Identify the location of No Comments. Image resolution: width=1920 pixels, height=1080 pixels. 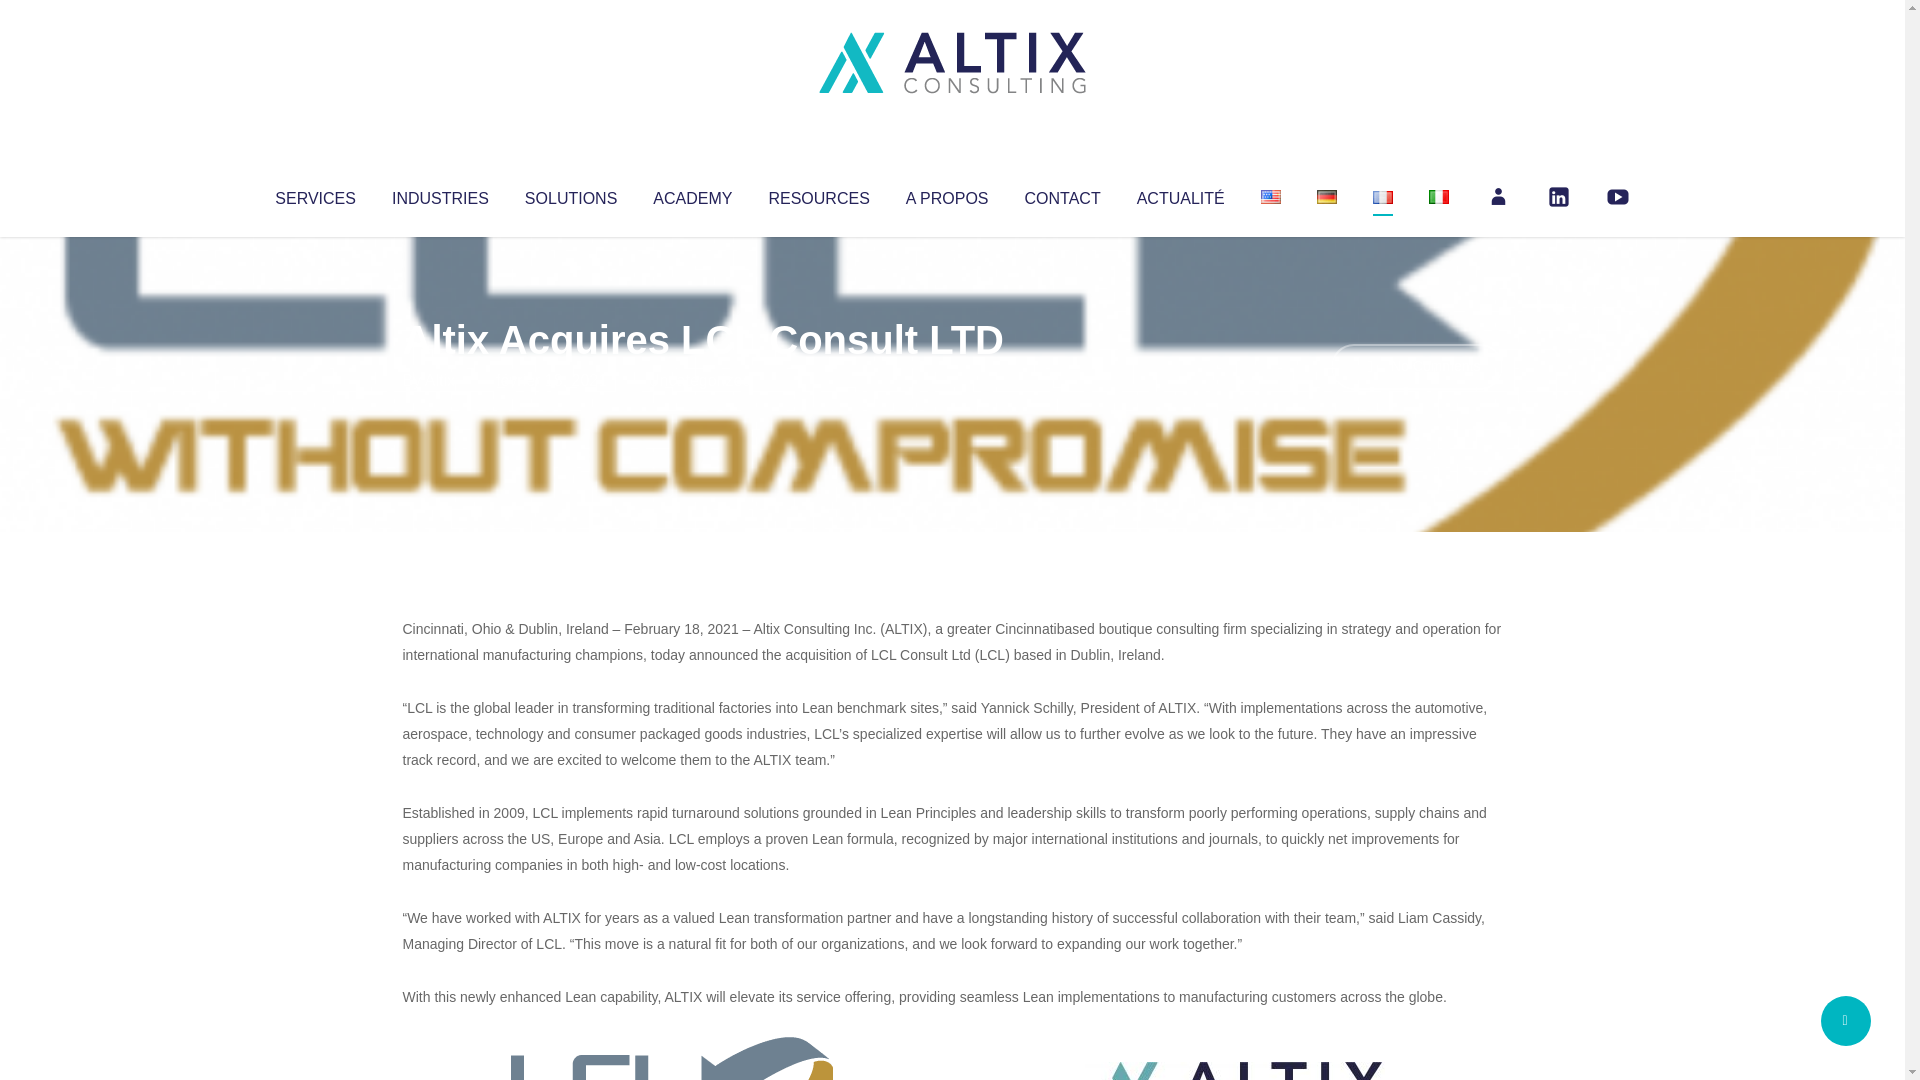
(1416, 366).